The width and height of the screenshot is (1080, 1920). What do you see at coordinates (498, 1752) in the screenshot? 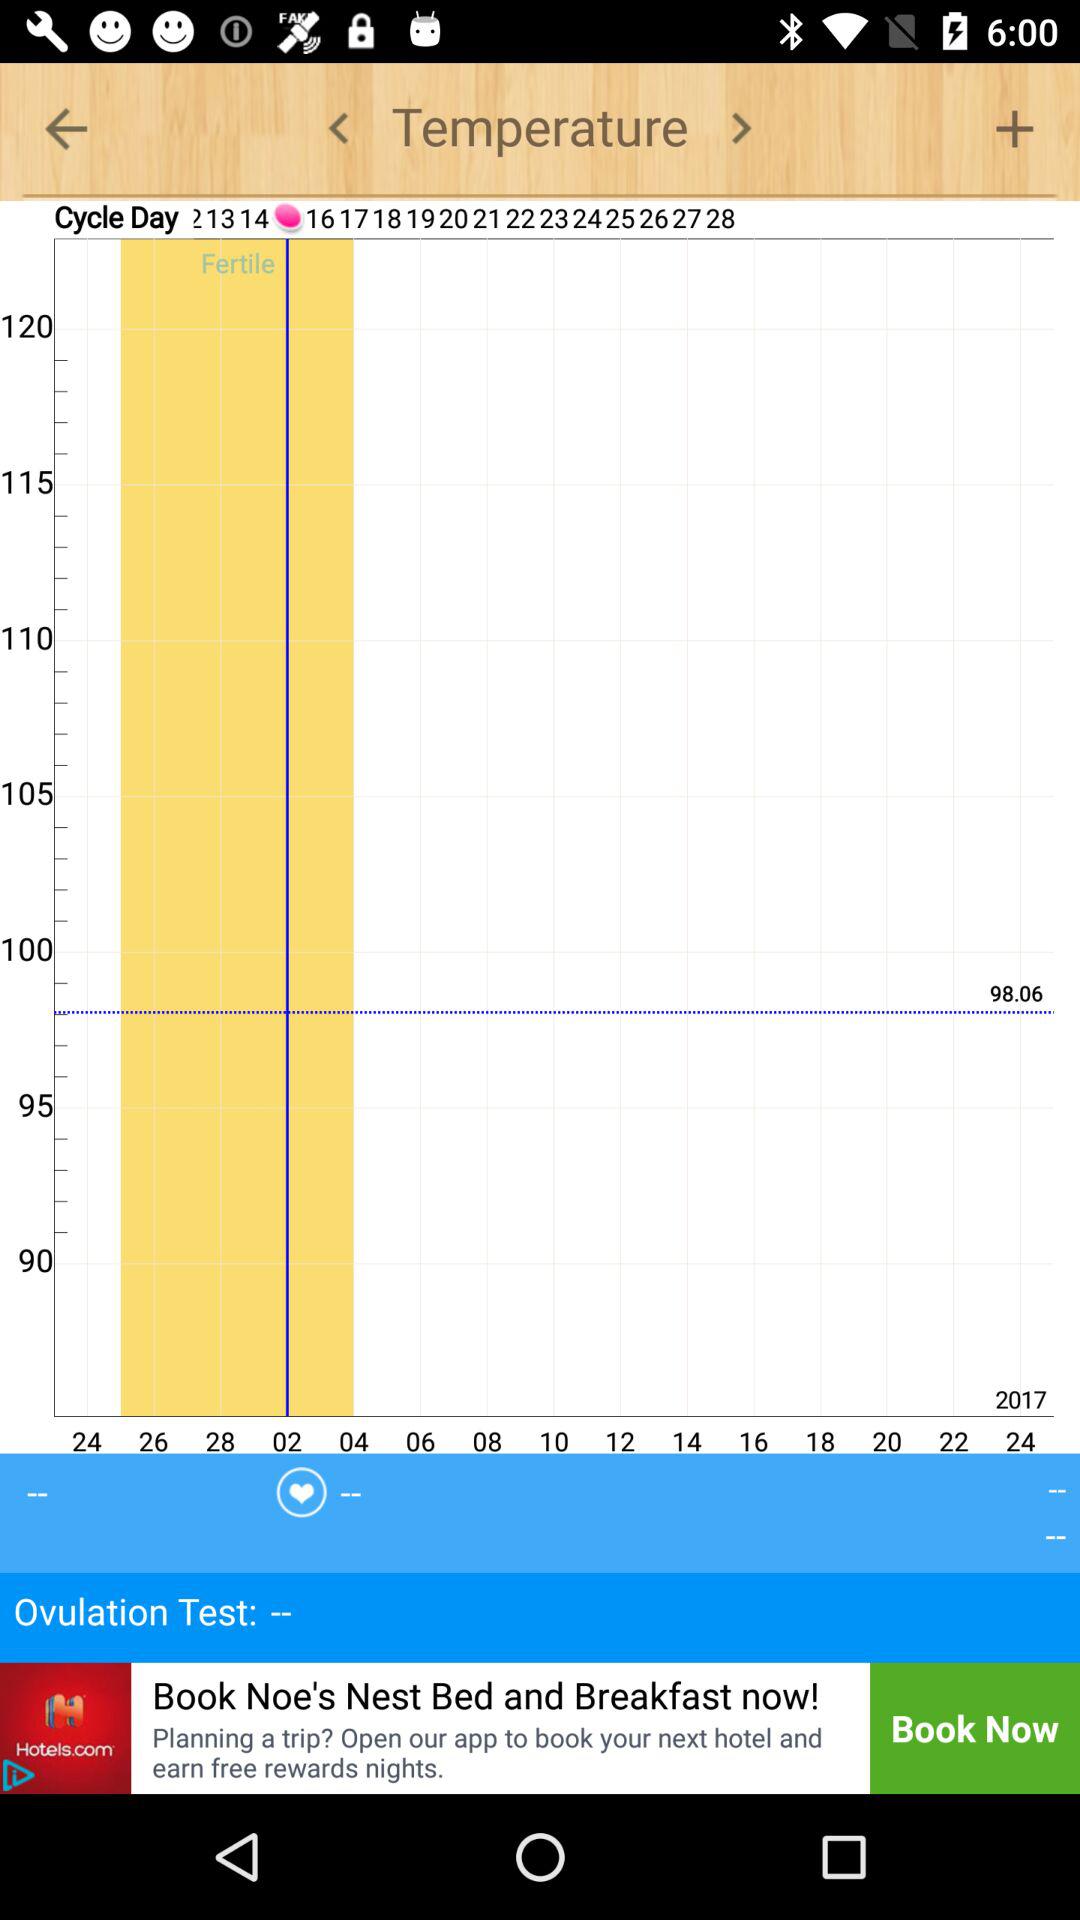
I see `scroll to planning a trip item` at bounding box center [498, 1752].